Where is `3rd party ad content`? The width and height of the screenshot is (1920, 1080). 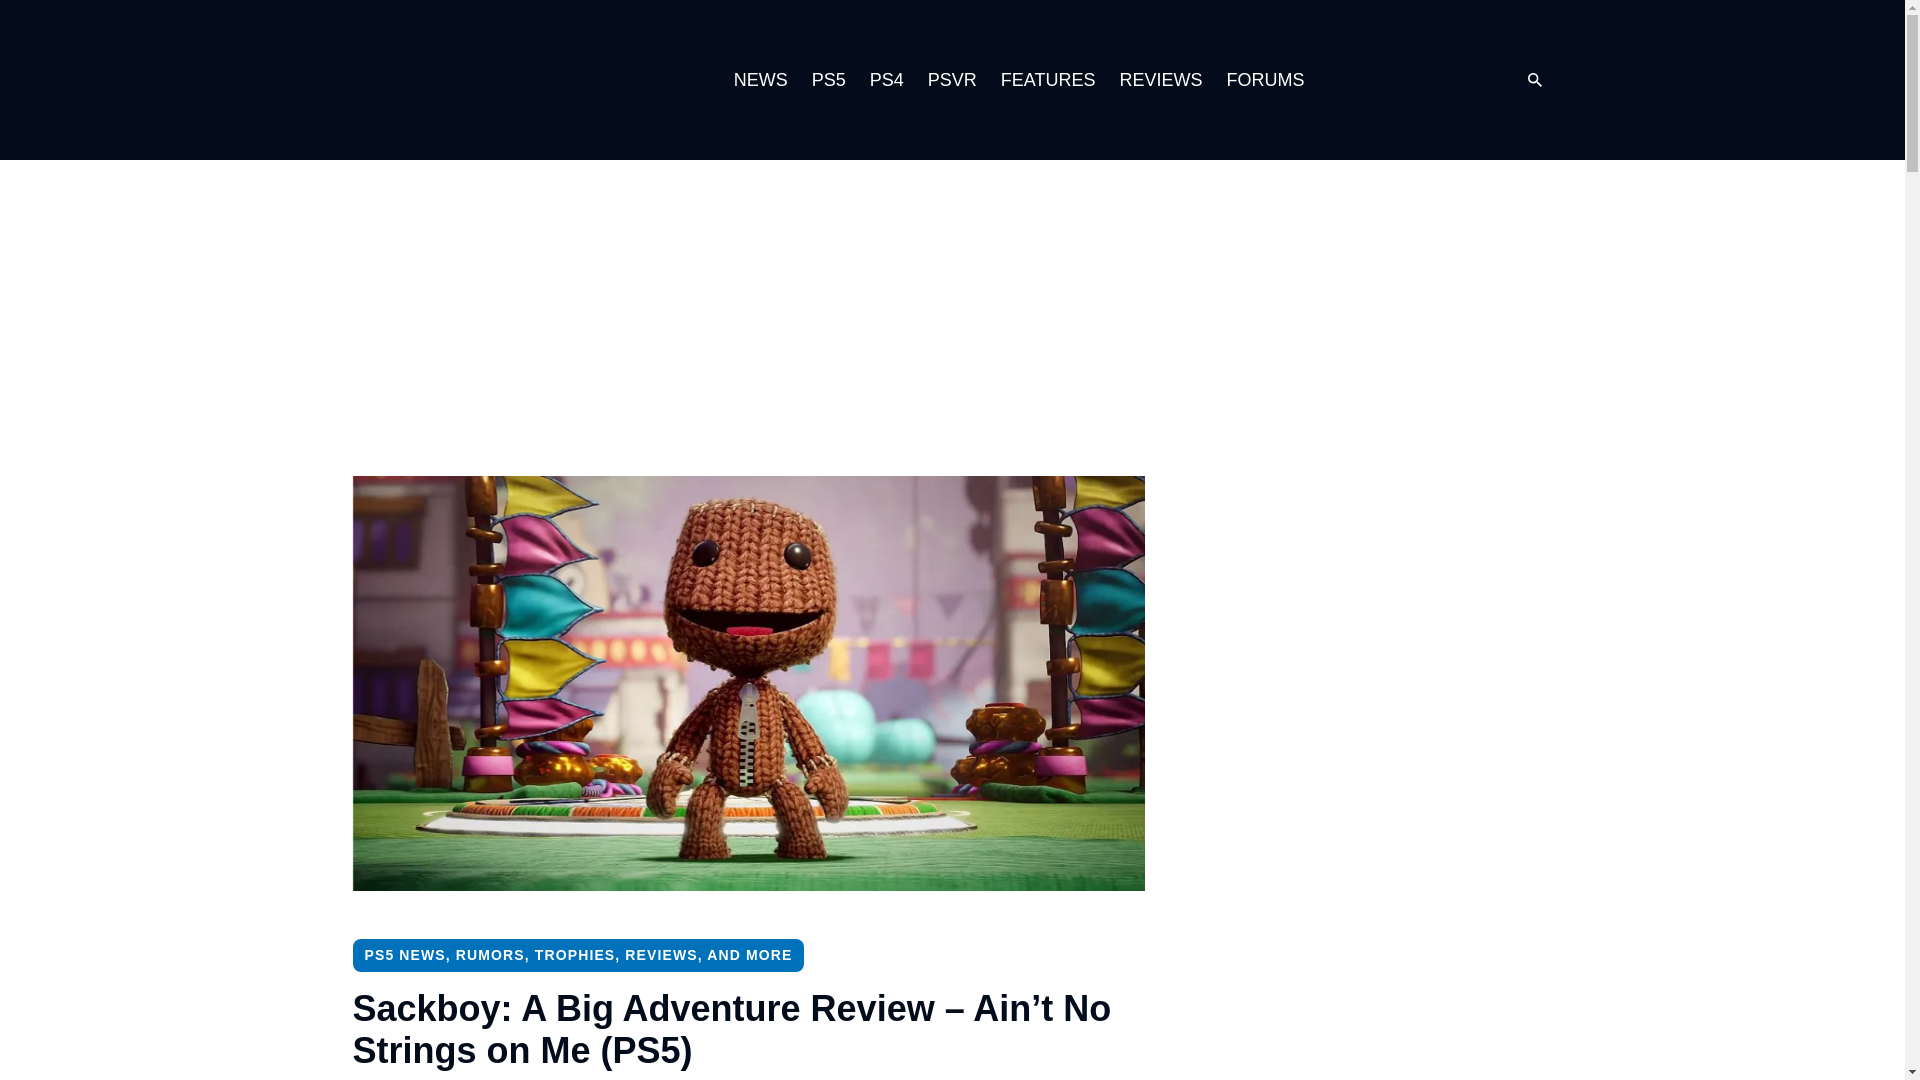
3rd party ad content is located at coordinates (951, 316).